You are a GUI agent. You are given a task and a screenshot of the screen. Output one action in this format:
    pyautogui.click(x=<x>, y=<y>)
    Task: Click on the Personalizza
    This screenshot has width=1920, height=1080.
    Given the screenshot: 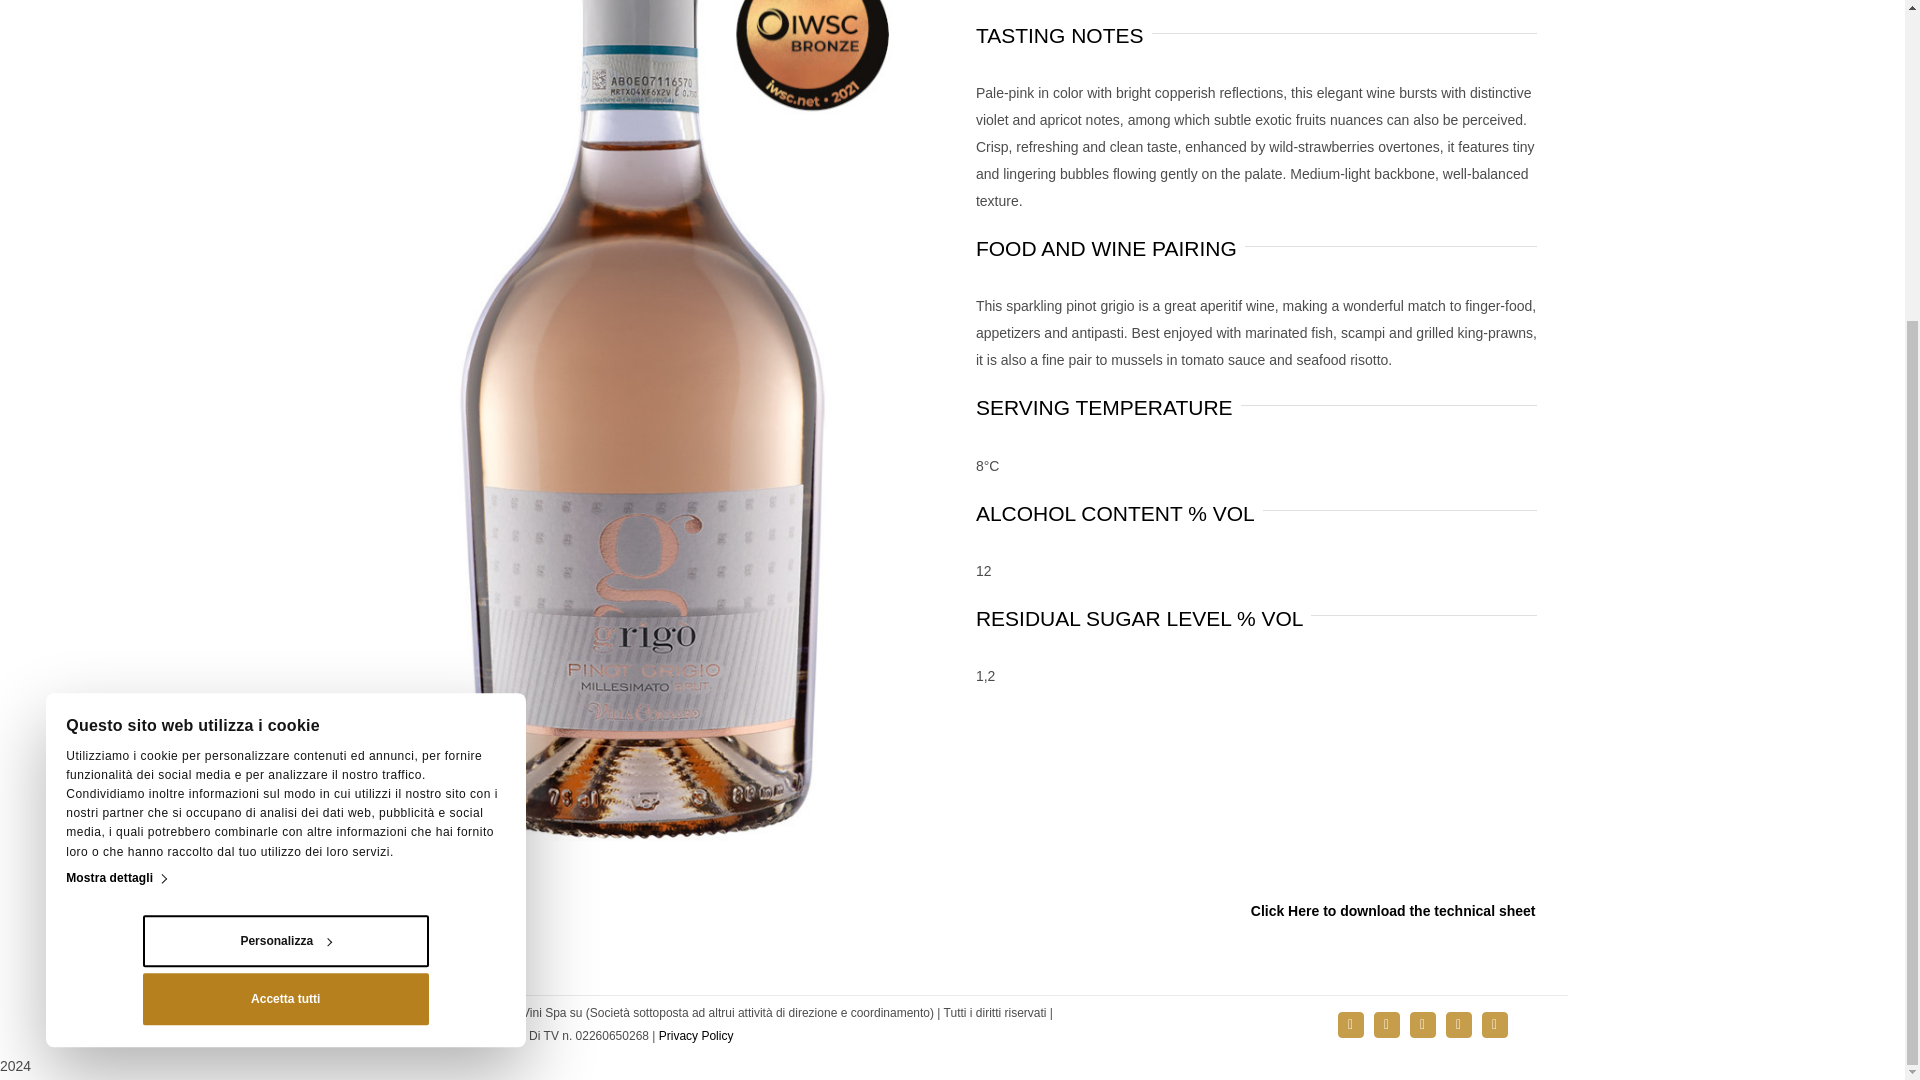 What is the action you would take?
    pyautogui.click(x=285, y=496)
    